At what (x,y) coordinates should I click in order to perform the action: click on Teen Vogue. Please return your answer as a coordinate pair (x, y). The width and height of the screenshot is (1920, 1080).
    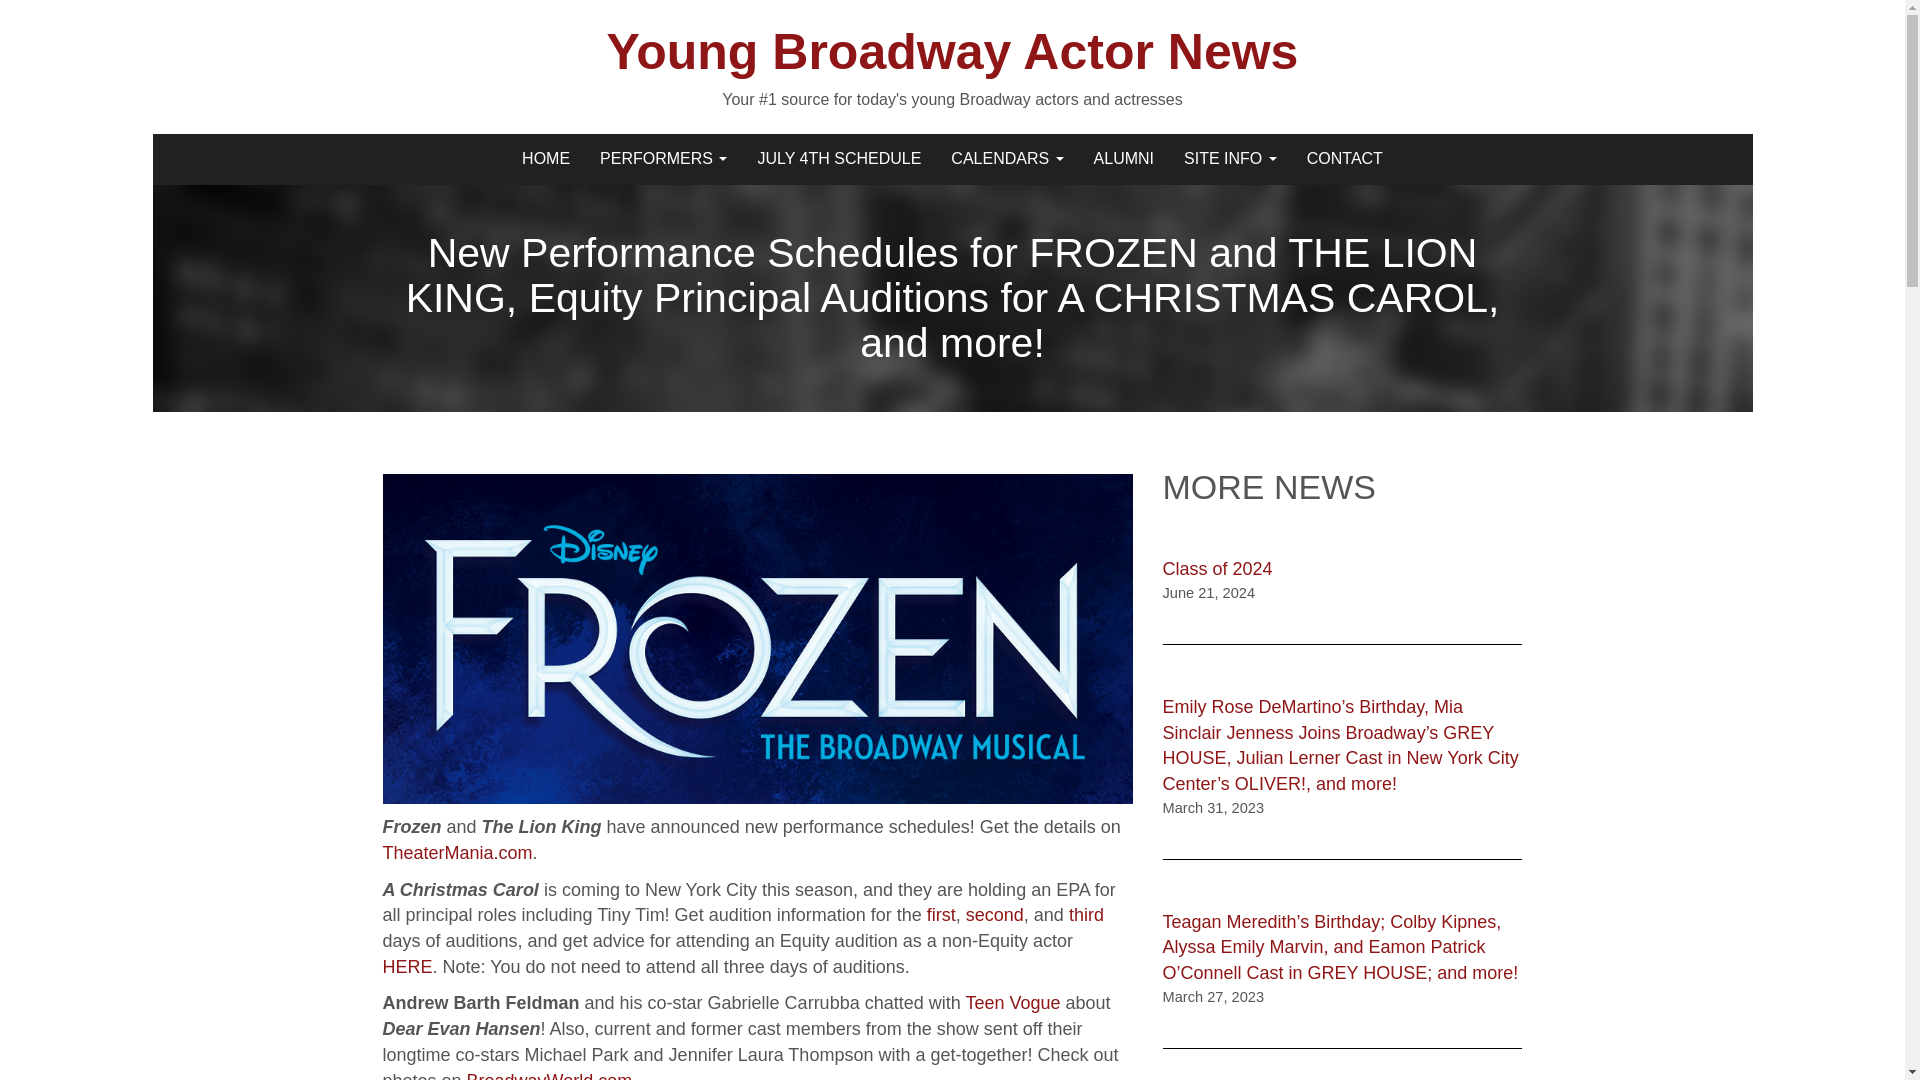
    Looking at the image, I should click on (1012, 1002).